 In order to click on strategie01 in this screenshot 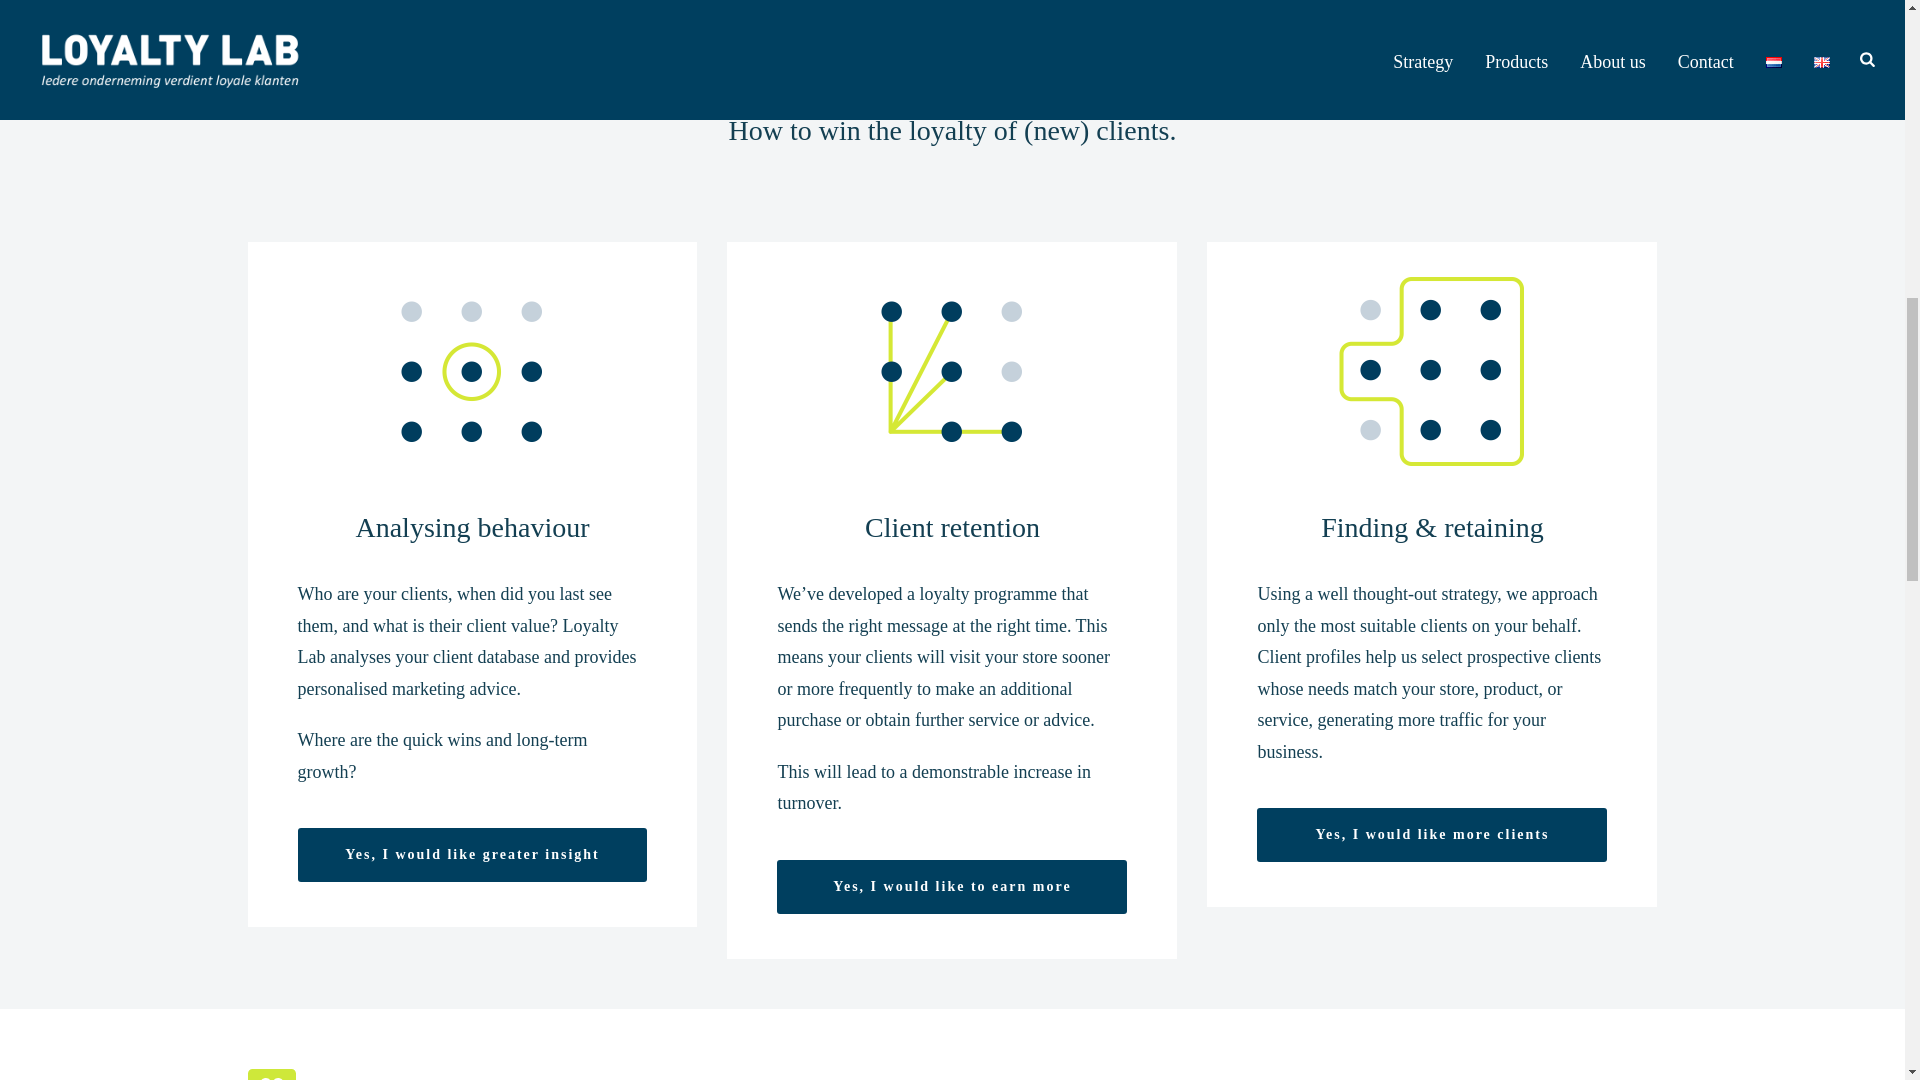, I will do `click(472, 372)`.